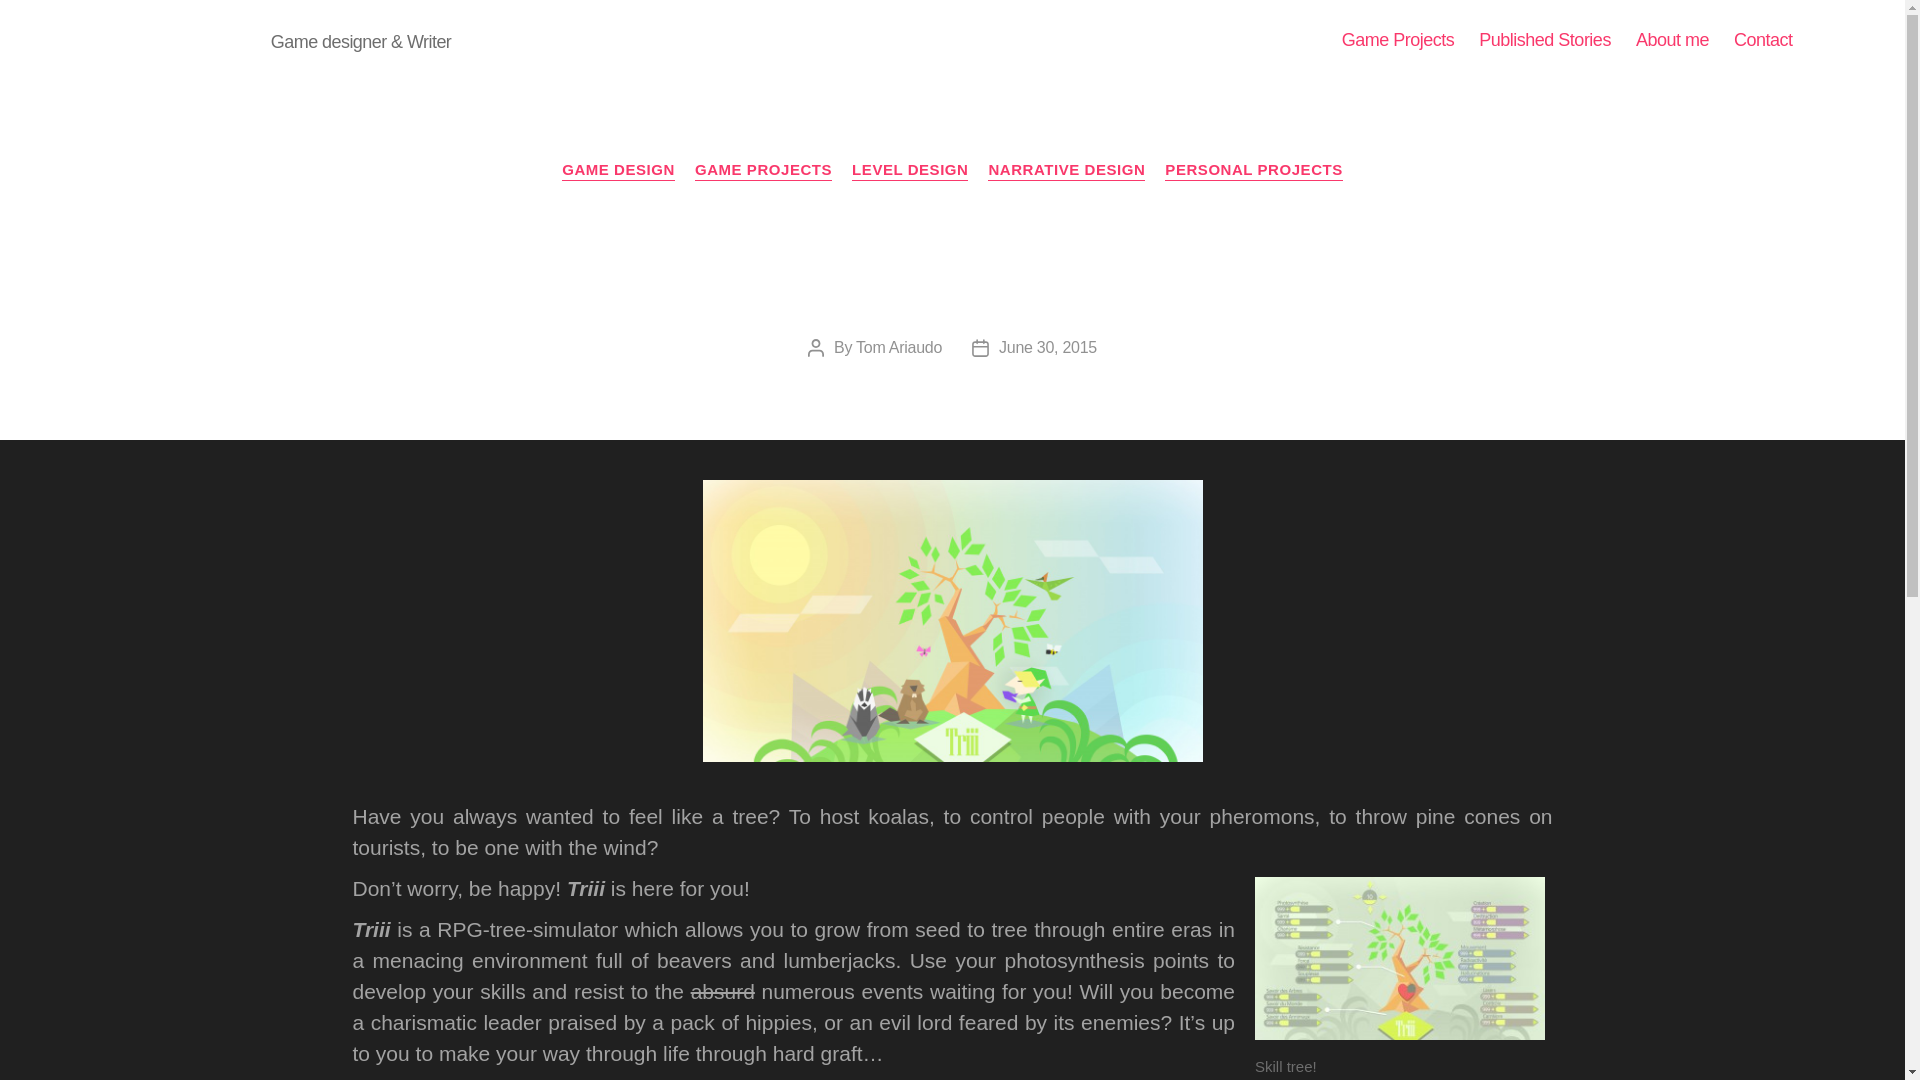  Describe the element at coordinates (178, 40) in the screenshot. I see `Tom Ariaudo` at that location.